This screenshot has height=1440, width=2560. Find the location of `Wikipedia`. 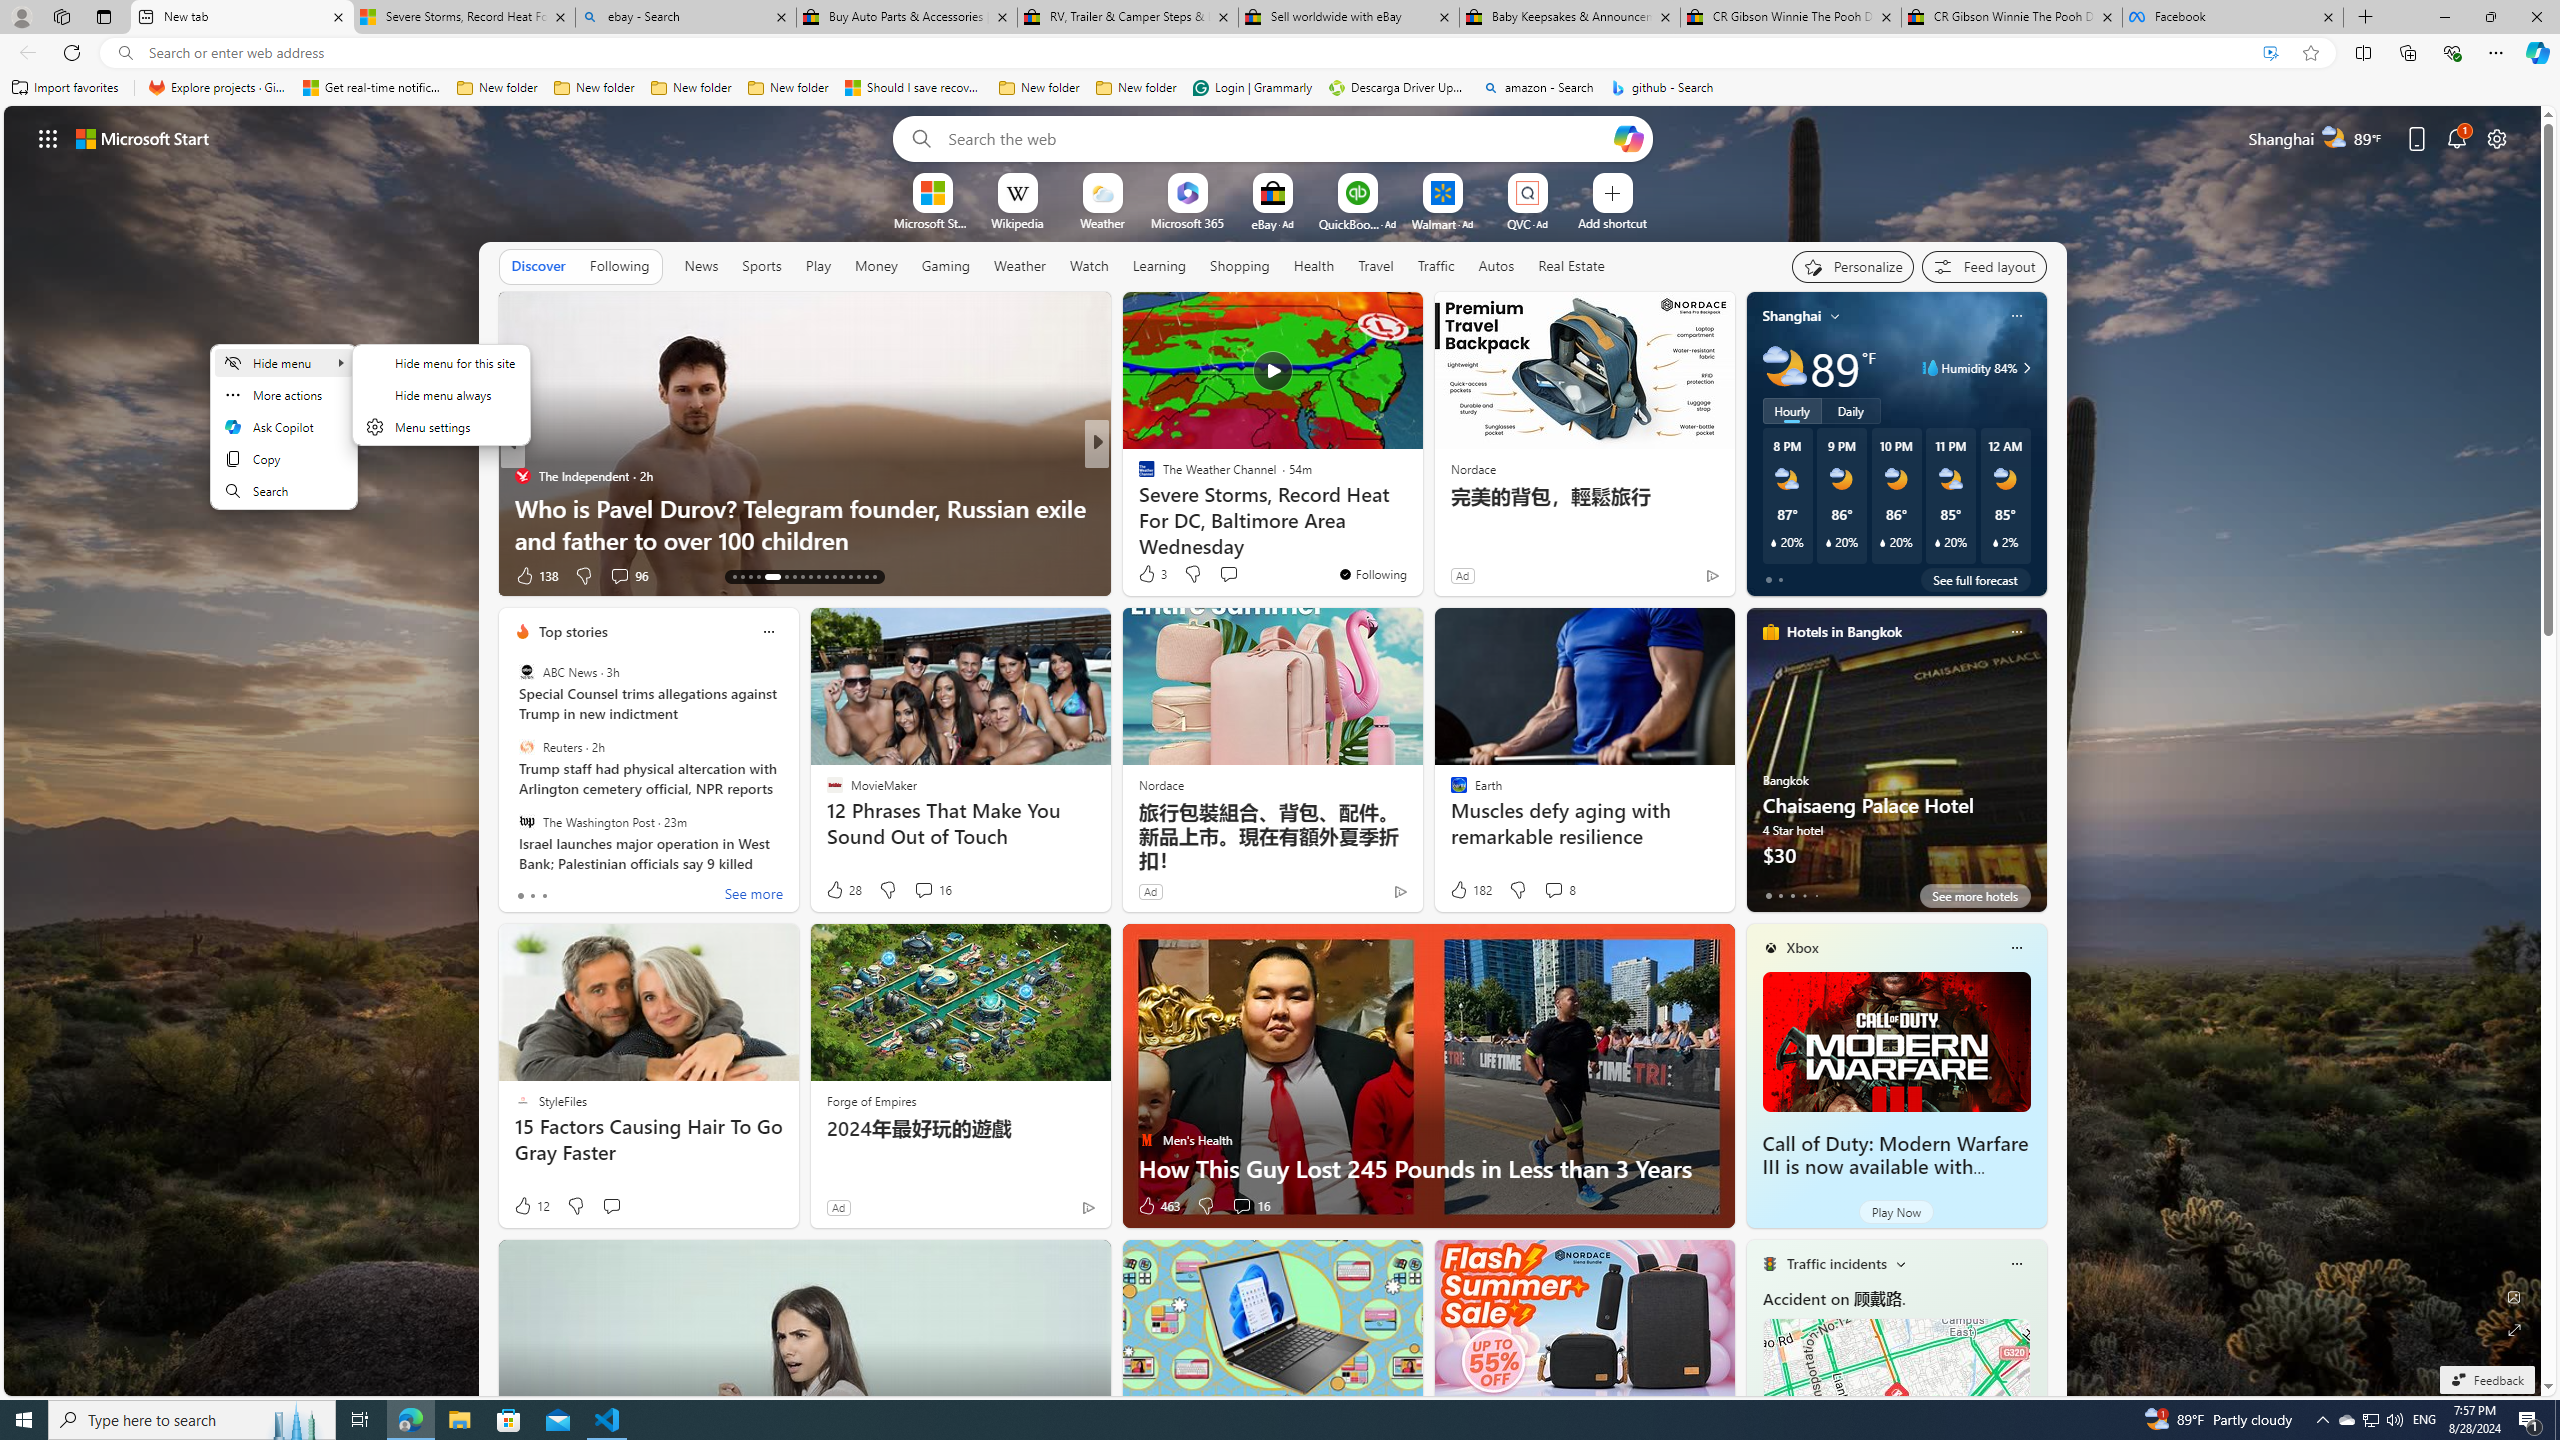

Wikipedia is located at coordinates (1017, 222).